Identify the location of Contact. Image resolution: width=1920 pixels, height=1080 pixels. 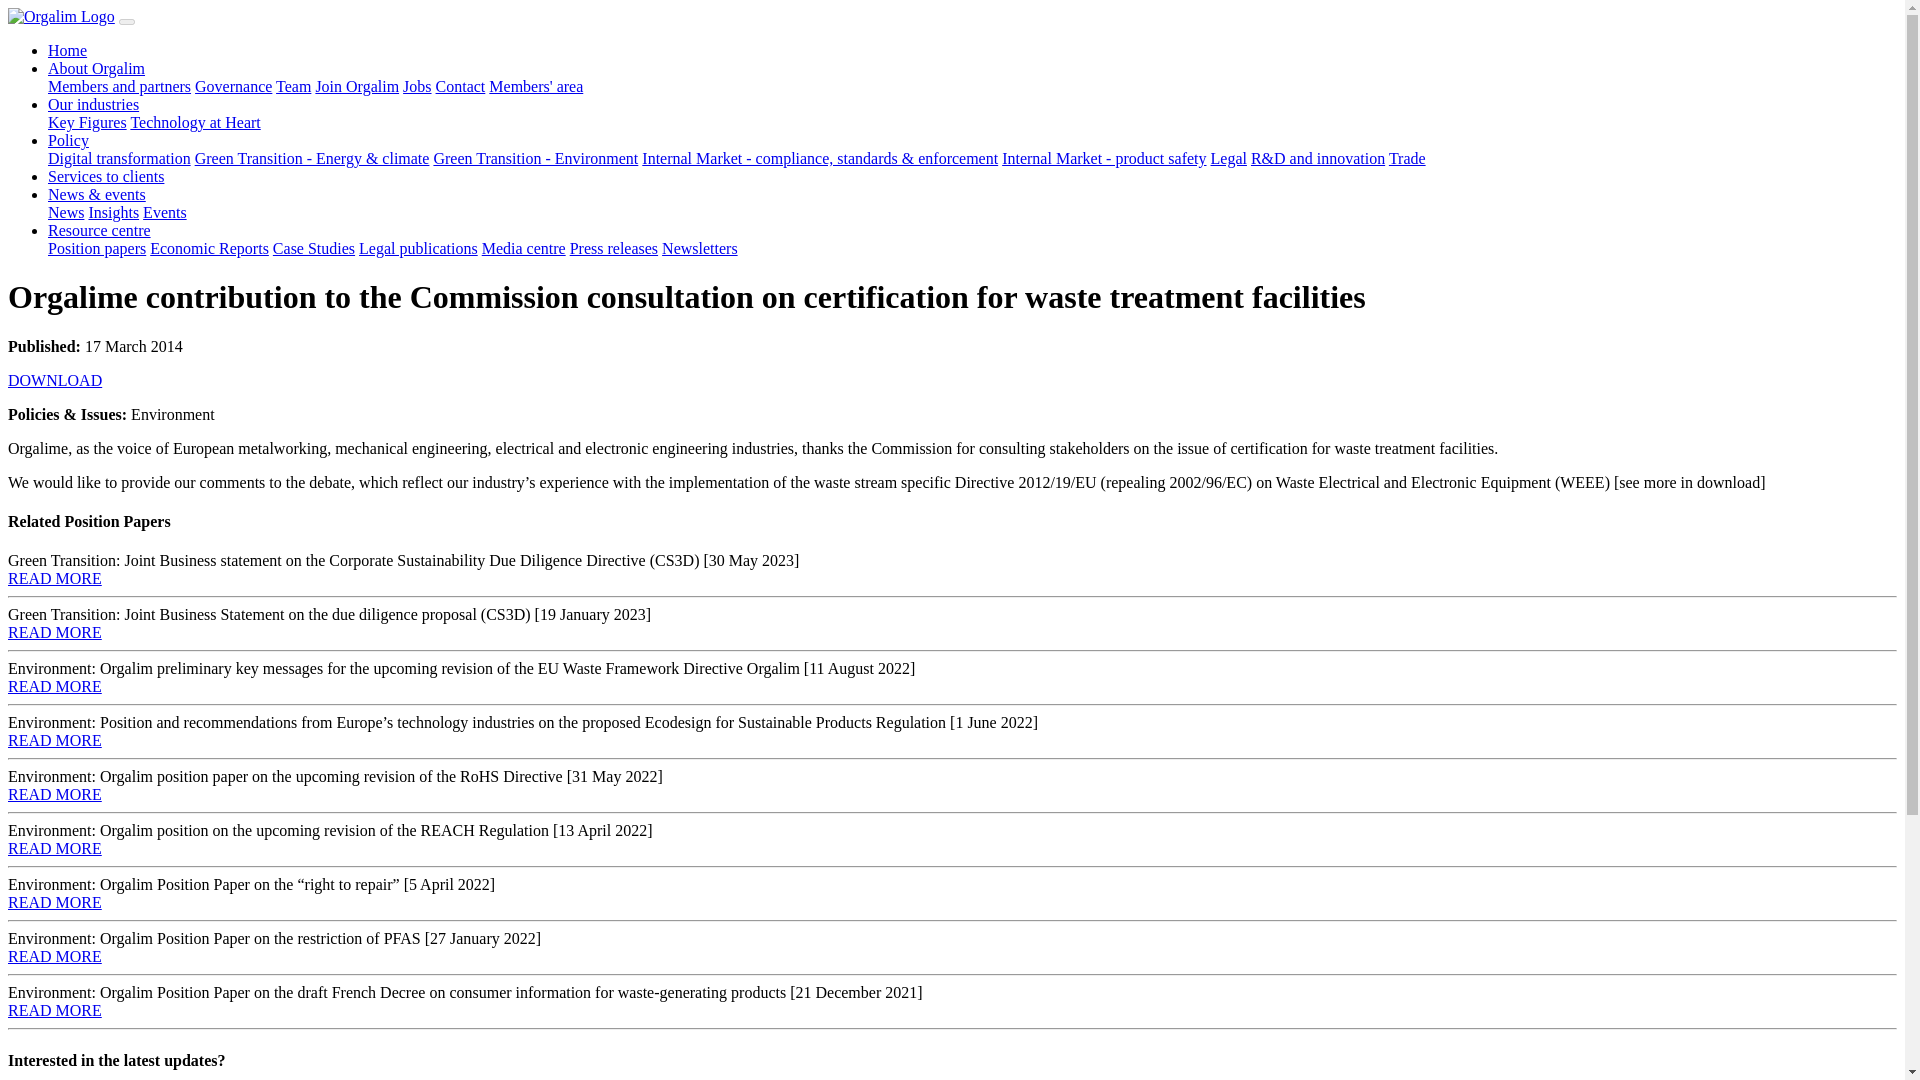
(460, 86).